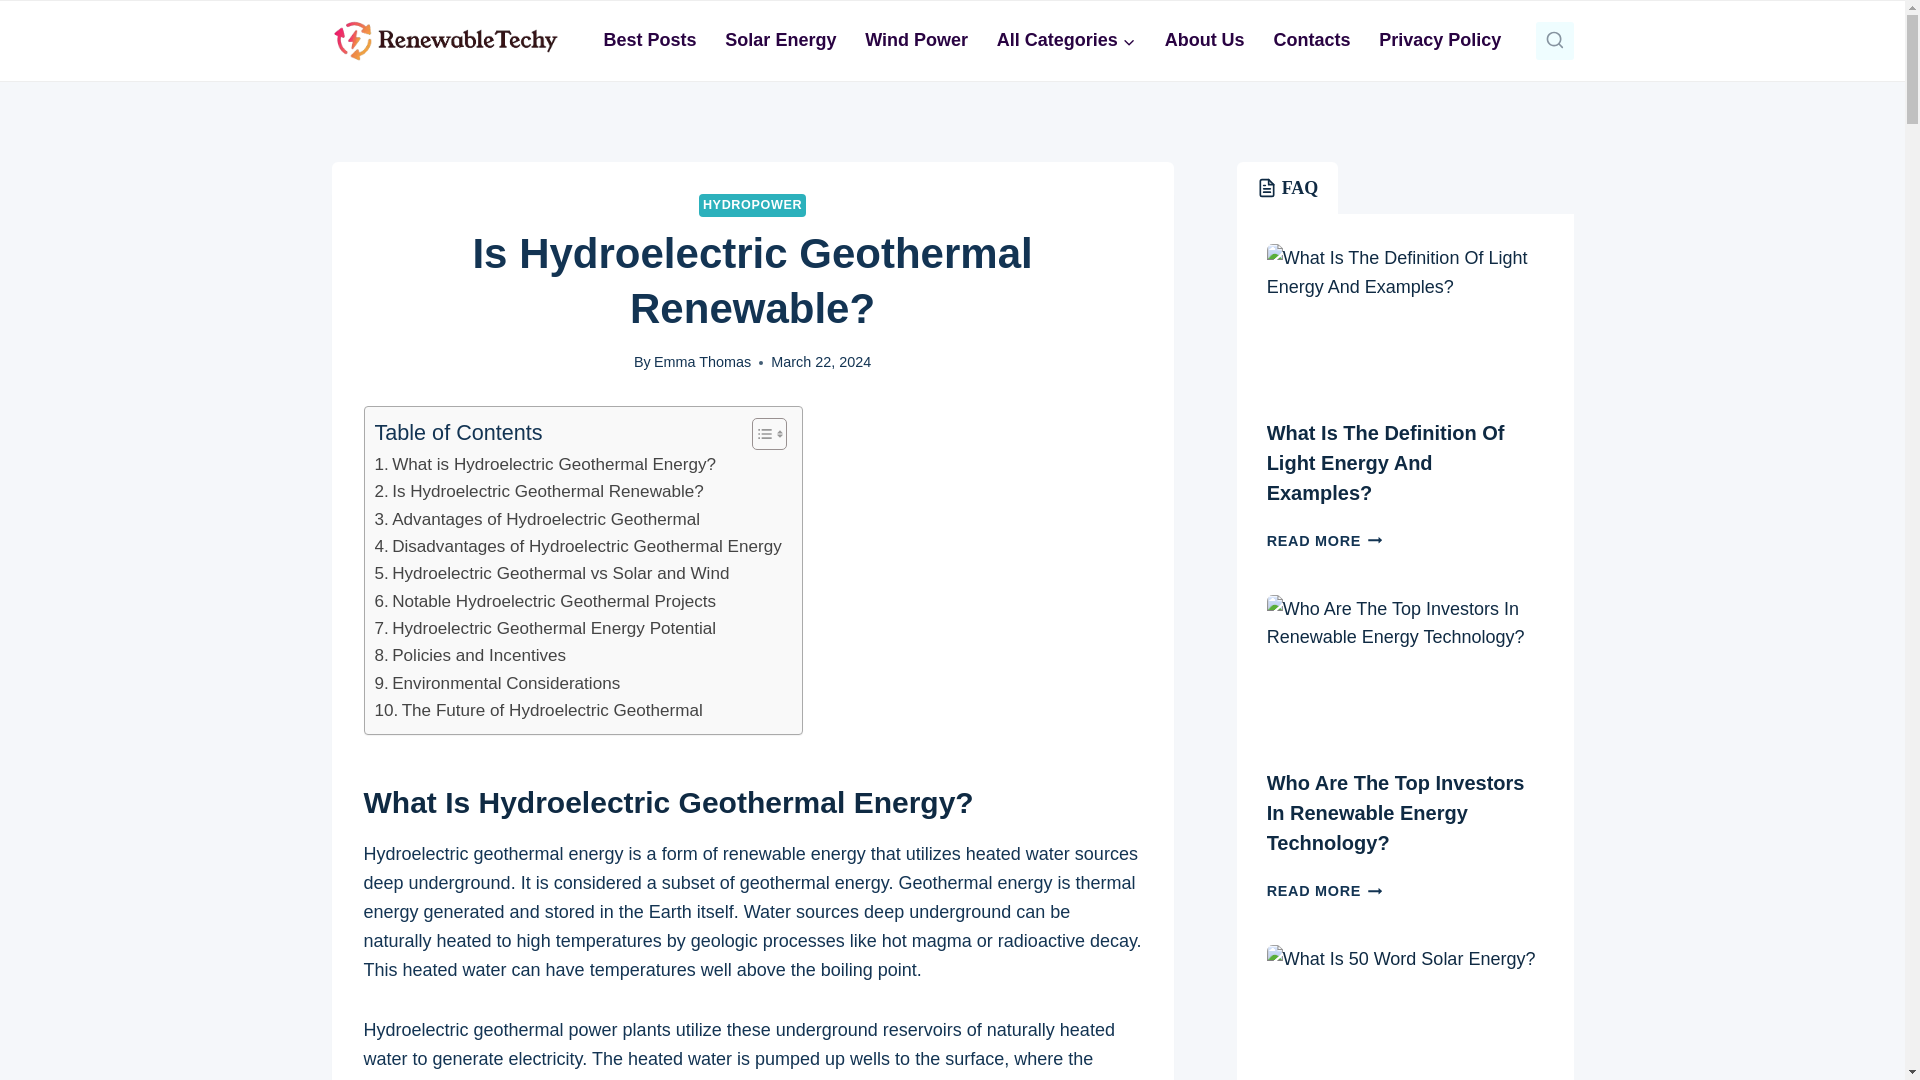 The image size is (1920, 1080). What do you see at coordinates (537, 520) in the screenshot?
I see `Advantages of Hydroelectric Geothermal` at bounding box center [537, 520].